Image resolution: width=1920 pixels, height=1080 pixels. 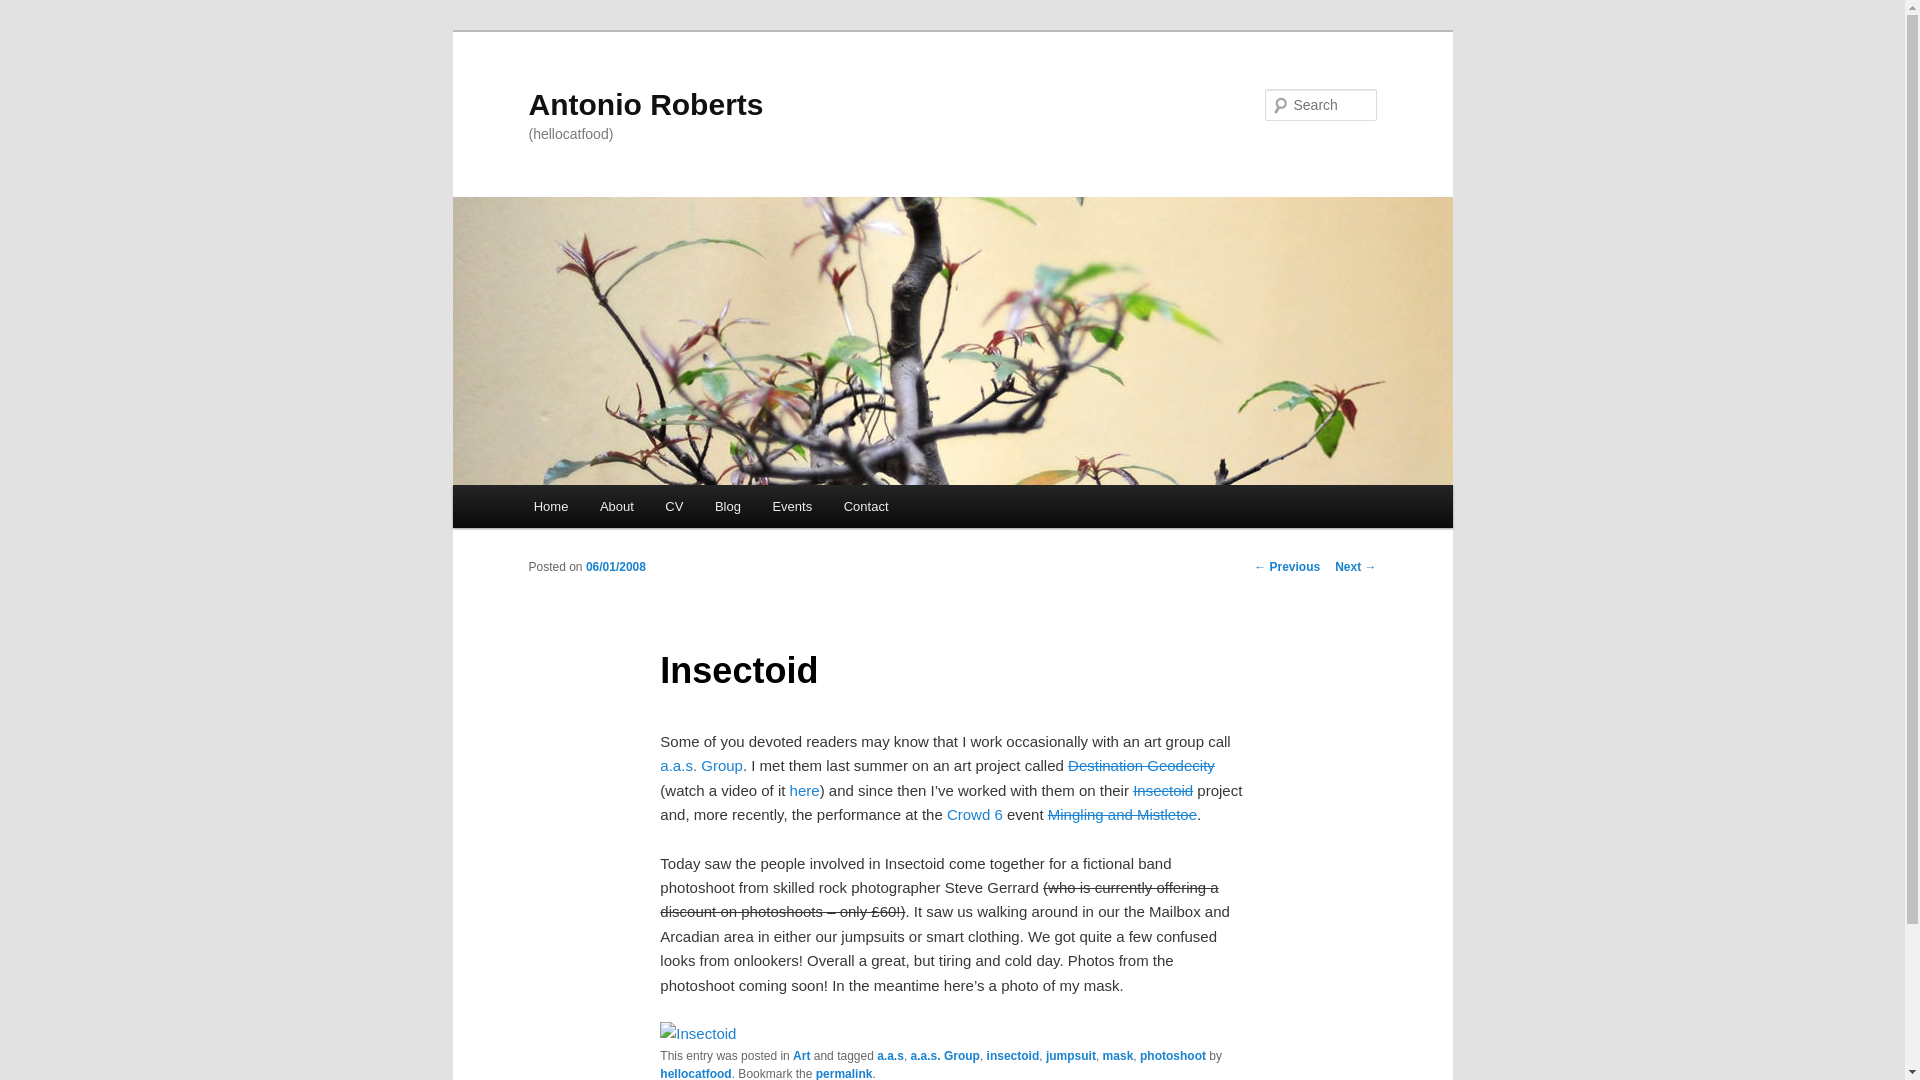 I want to click on a.a.s, so click(x=890, y=1055).